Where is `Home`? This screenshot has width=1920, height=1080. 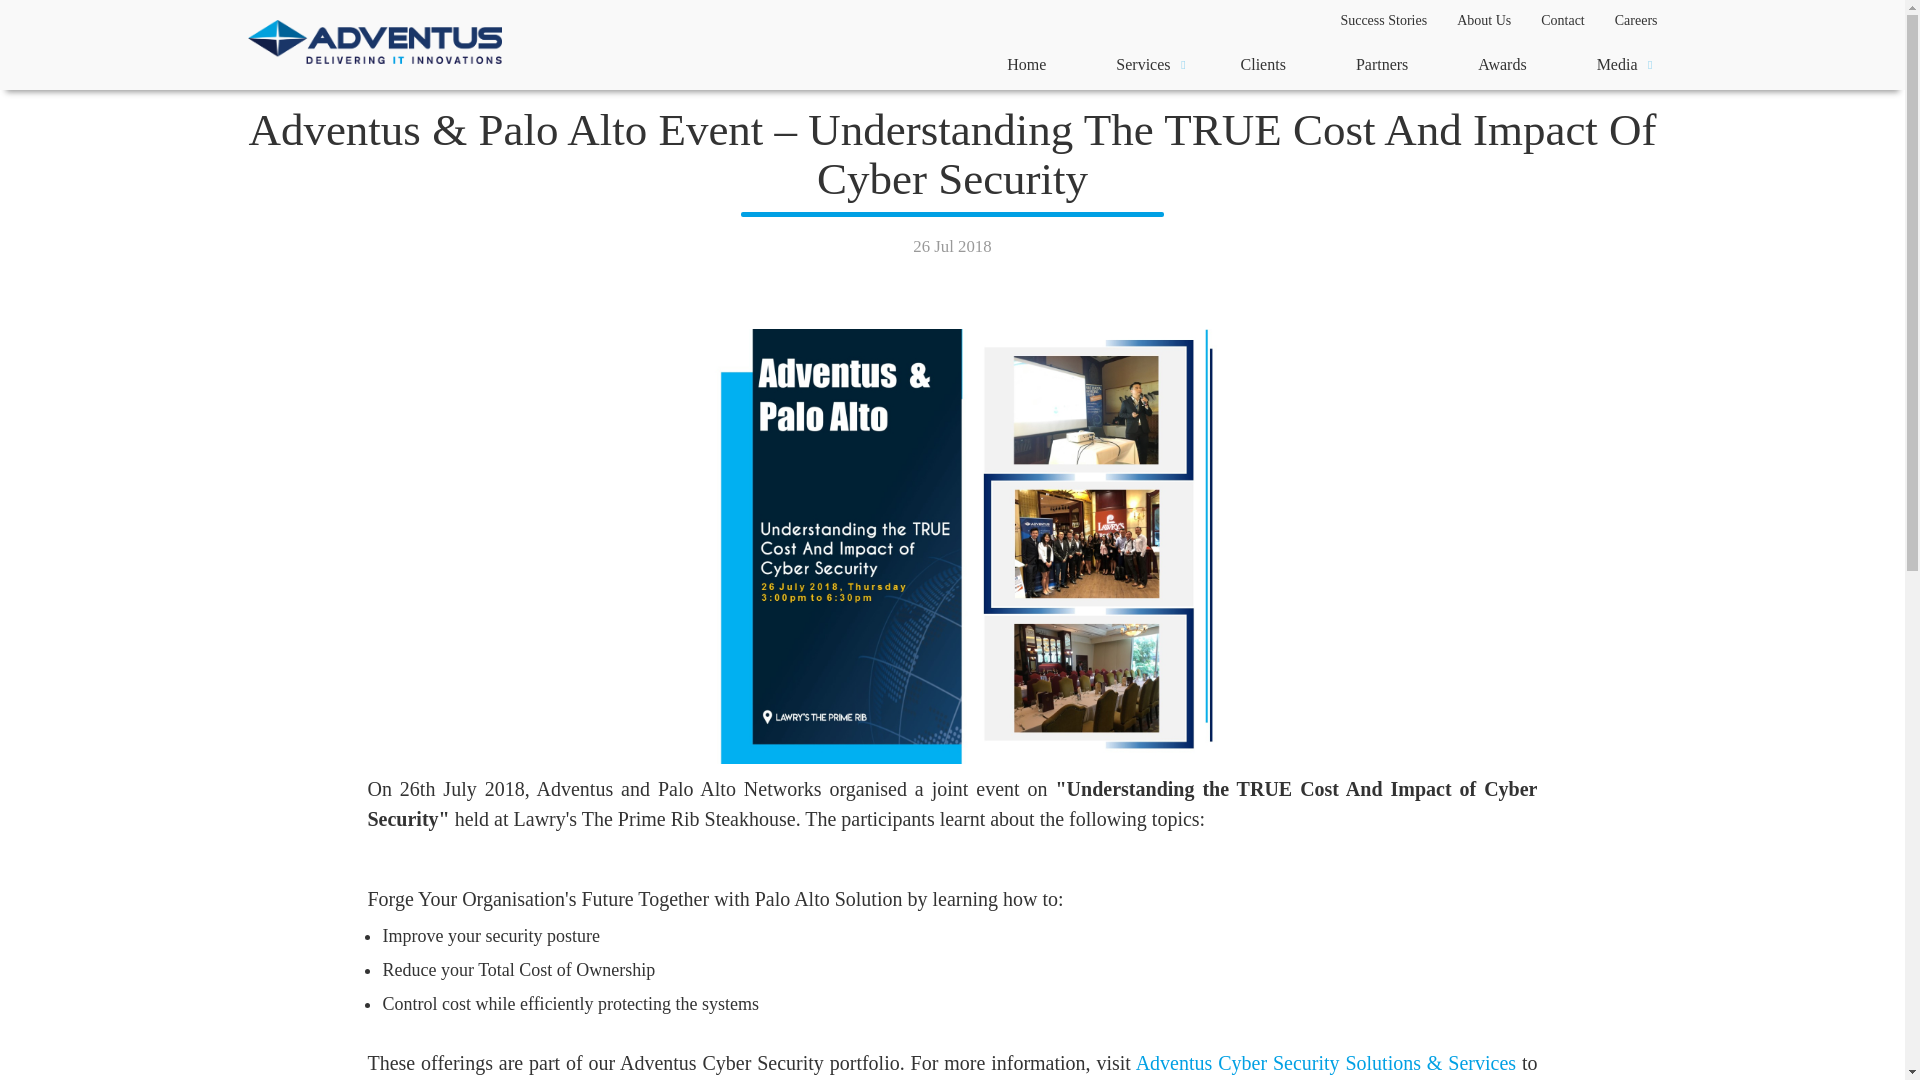
Home is located at coordinates (1026, 64).